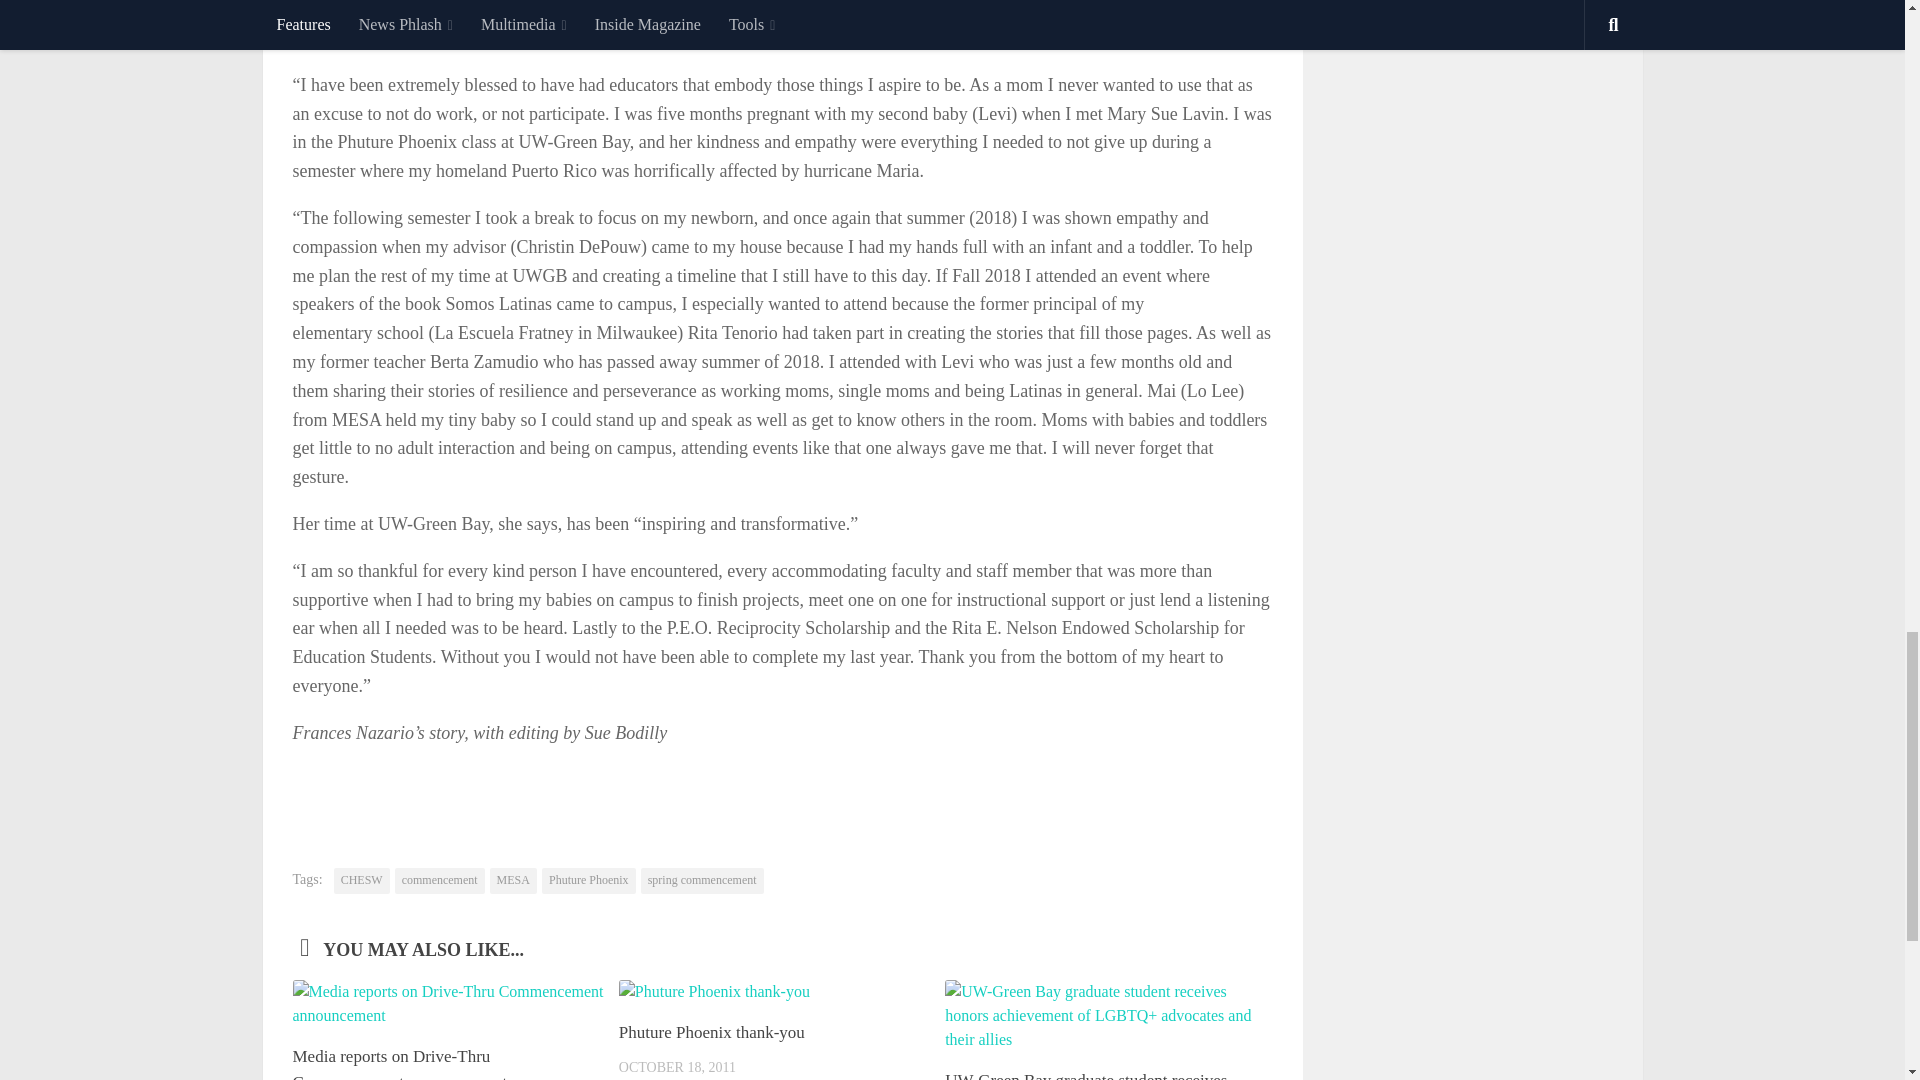 This screenshot has width=1920, height=1080. I want to click on CHESW, so click(362, 881).